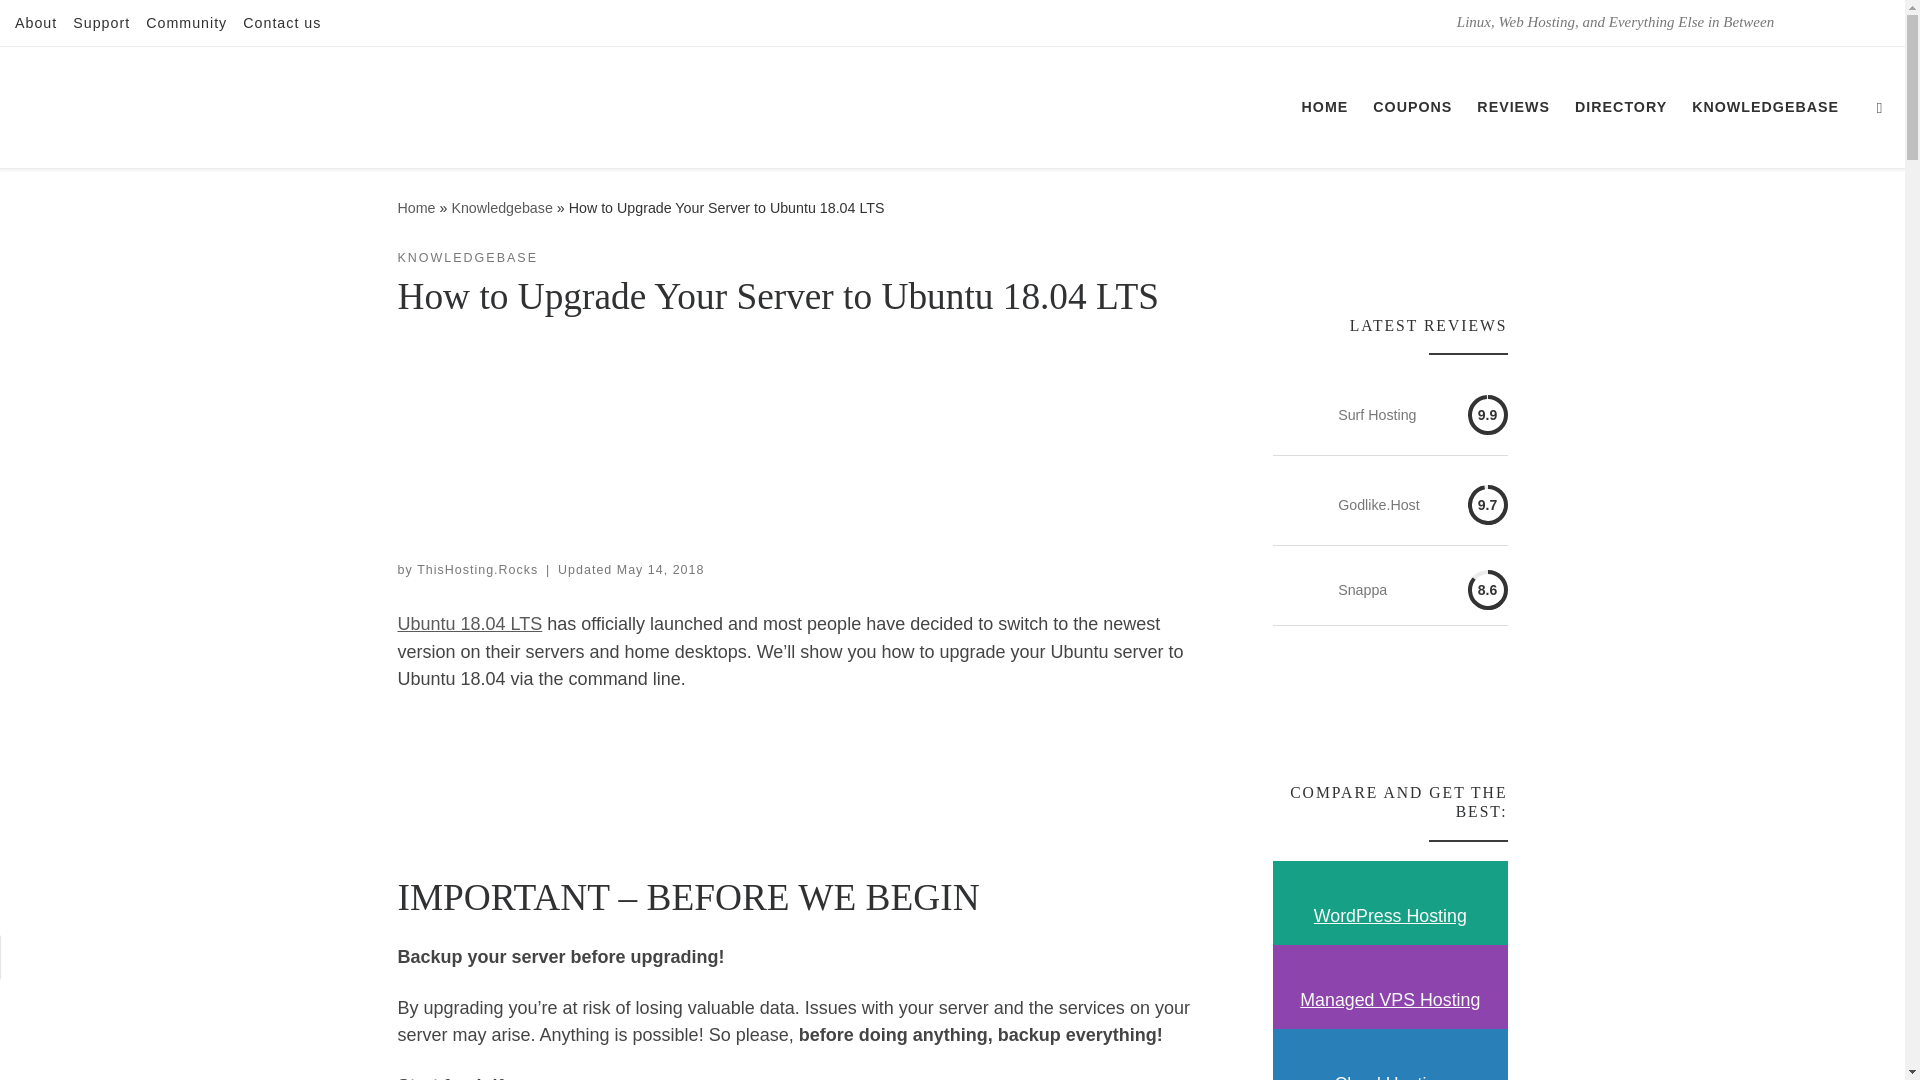 The image size is (1920, 1080). I want to click on COUPONS, so click(1413, 107).